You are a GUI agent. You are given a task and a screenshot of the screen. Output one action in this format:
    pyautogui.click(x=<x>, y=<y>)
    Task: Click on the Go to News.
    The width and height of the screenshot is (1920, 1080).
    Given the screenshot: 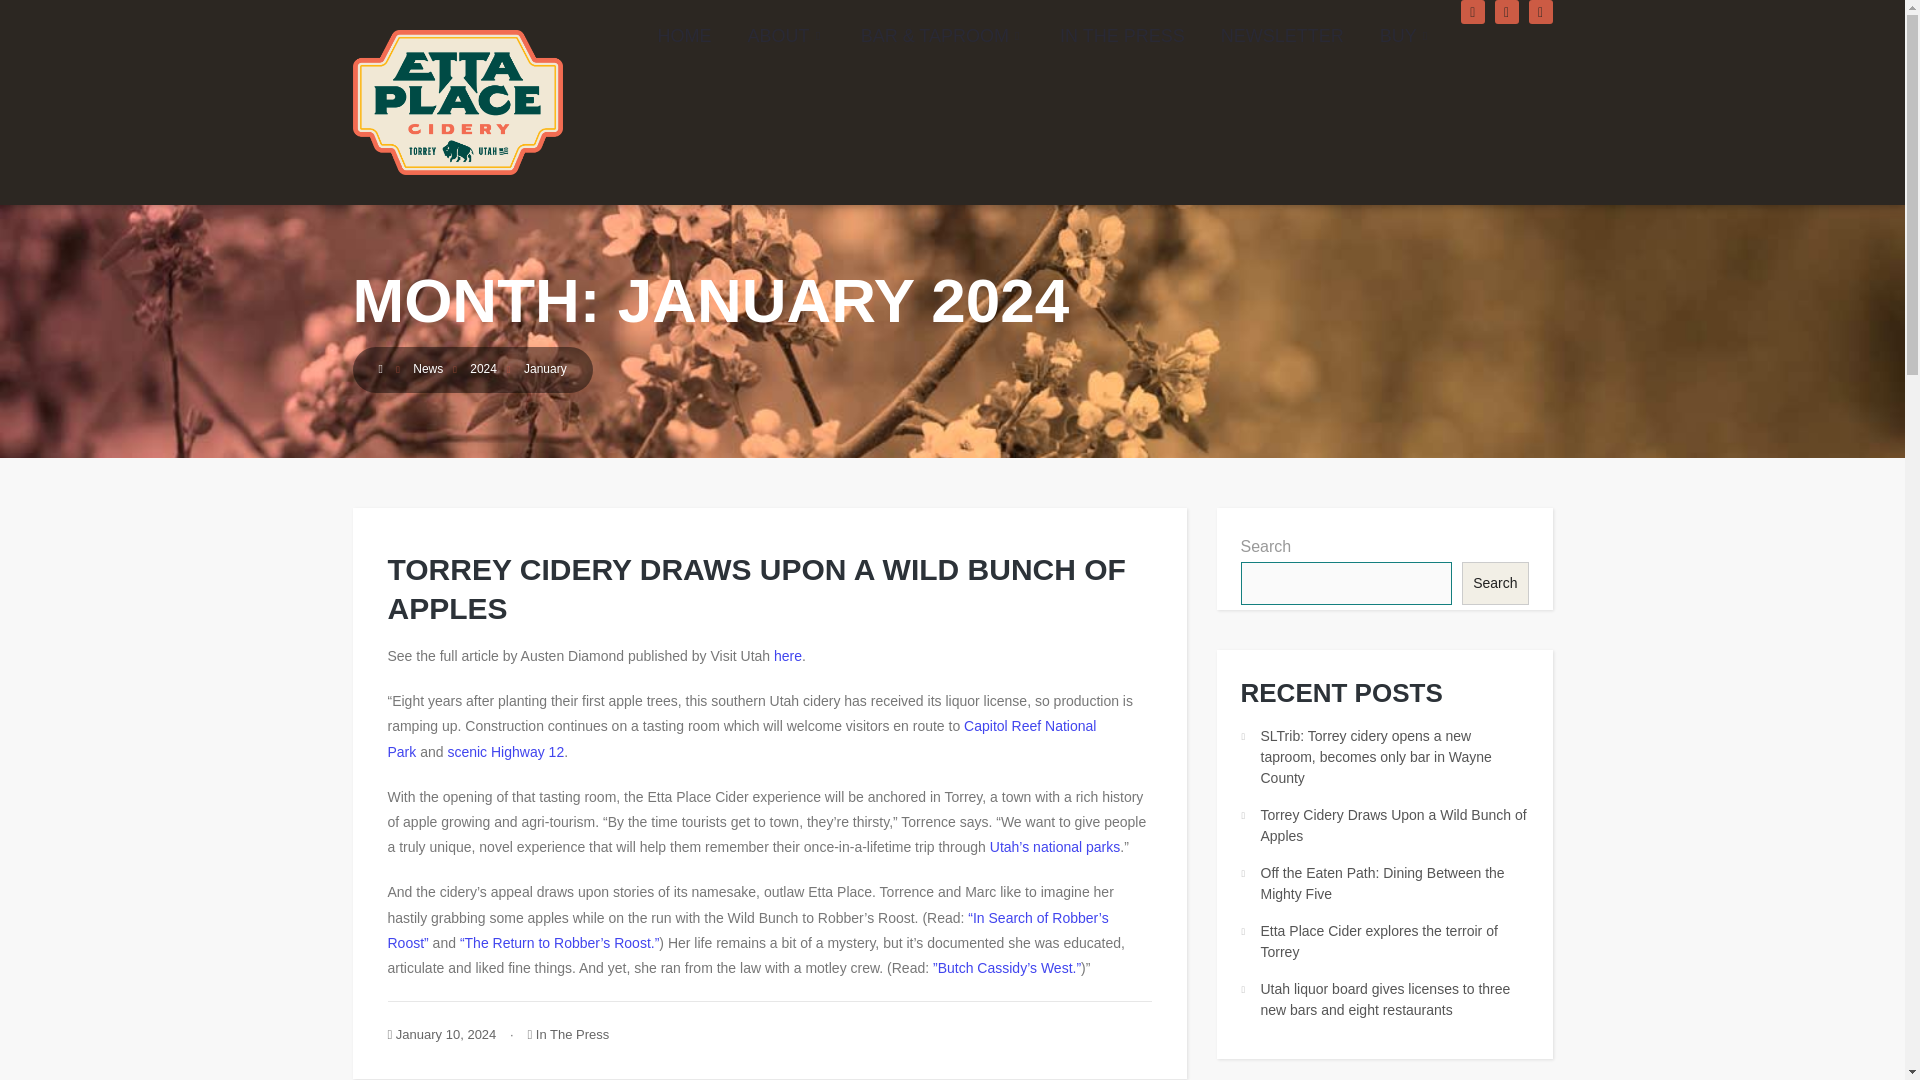 What is the action you would take?
    pyautogui.click(x=428, y=368)
    